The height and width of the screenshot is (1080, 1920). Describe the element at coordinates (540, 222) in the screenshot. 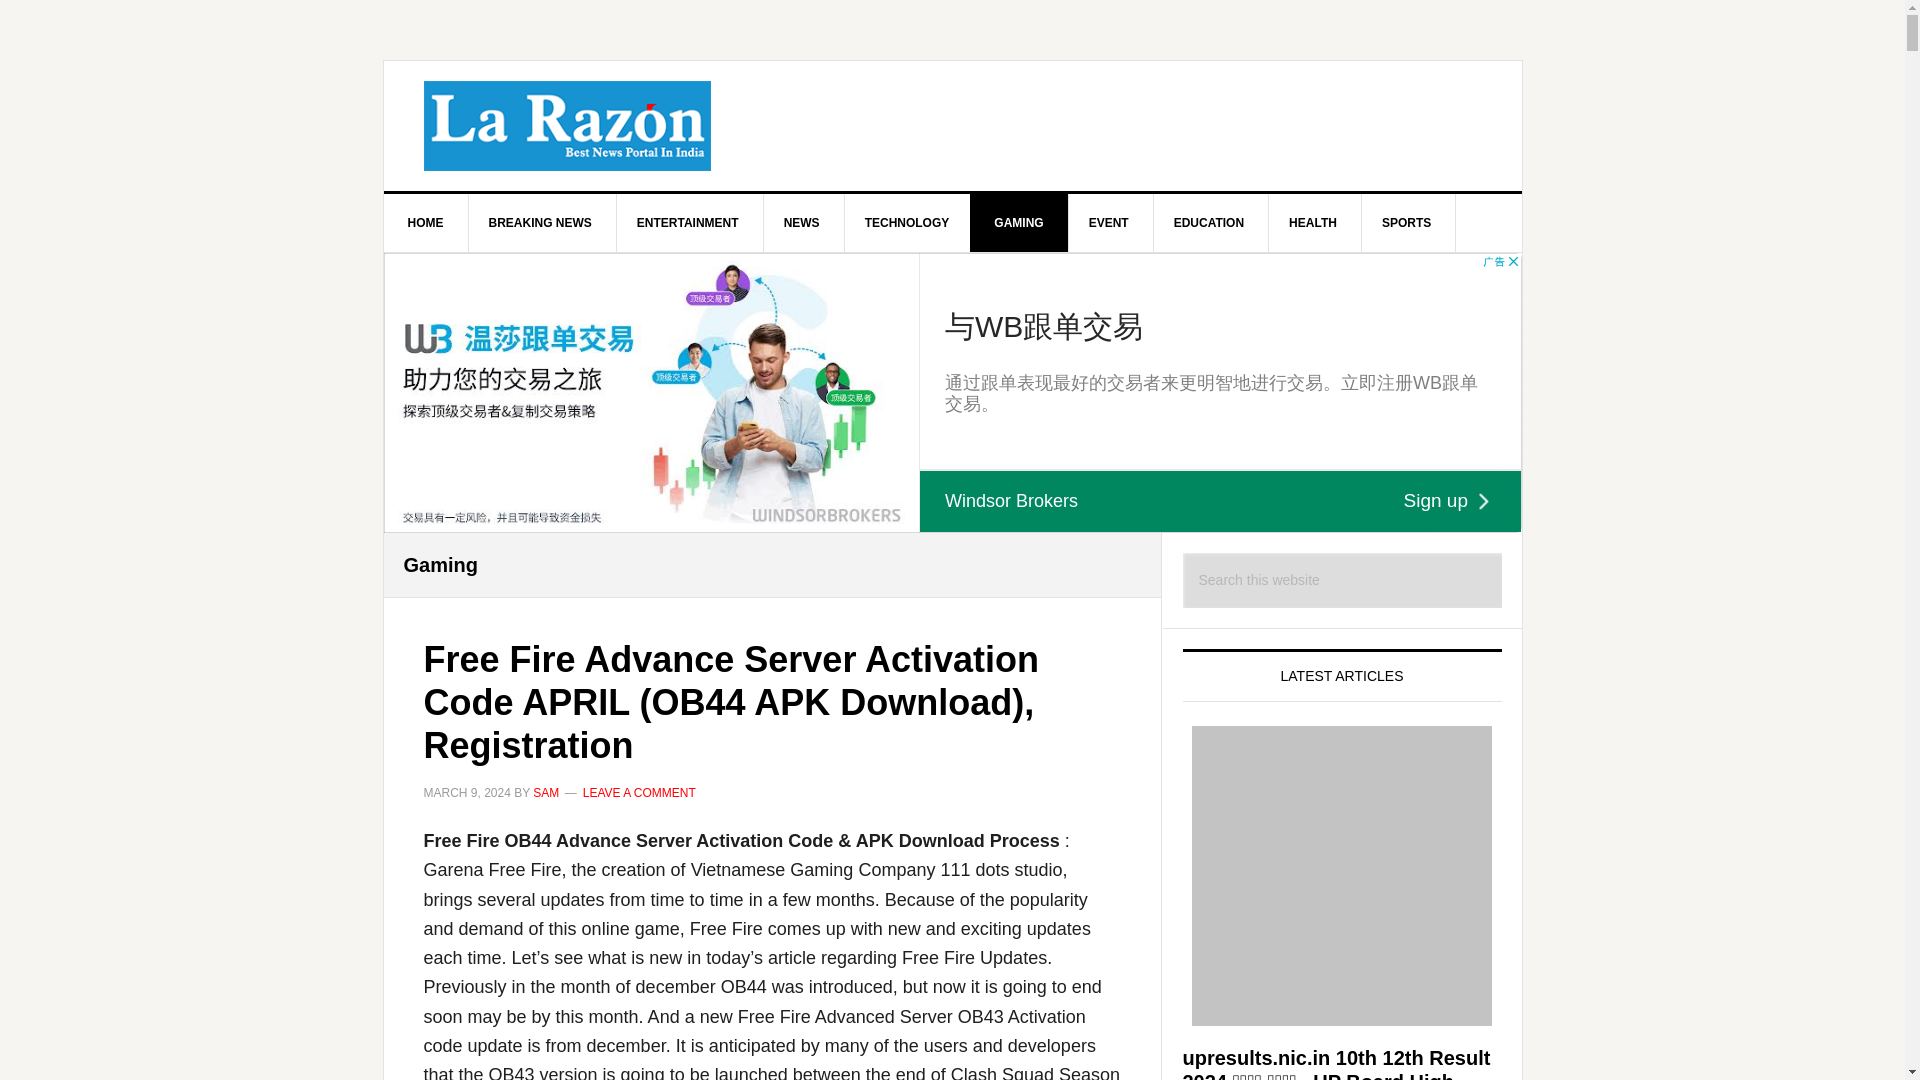

I see `BREAKING NEWS` at that location.